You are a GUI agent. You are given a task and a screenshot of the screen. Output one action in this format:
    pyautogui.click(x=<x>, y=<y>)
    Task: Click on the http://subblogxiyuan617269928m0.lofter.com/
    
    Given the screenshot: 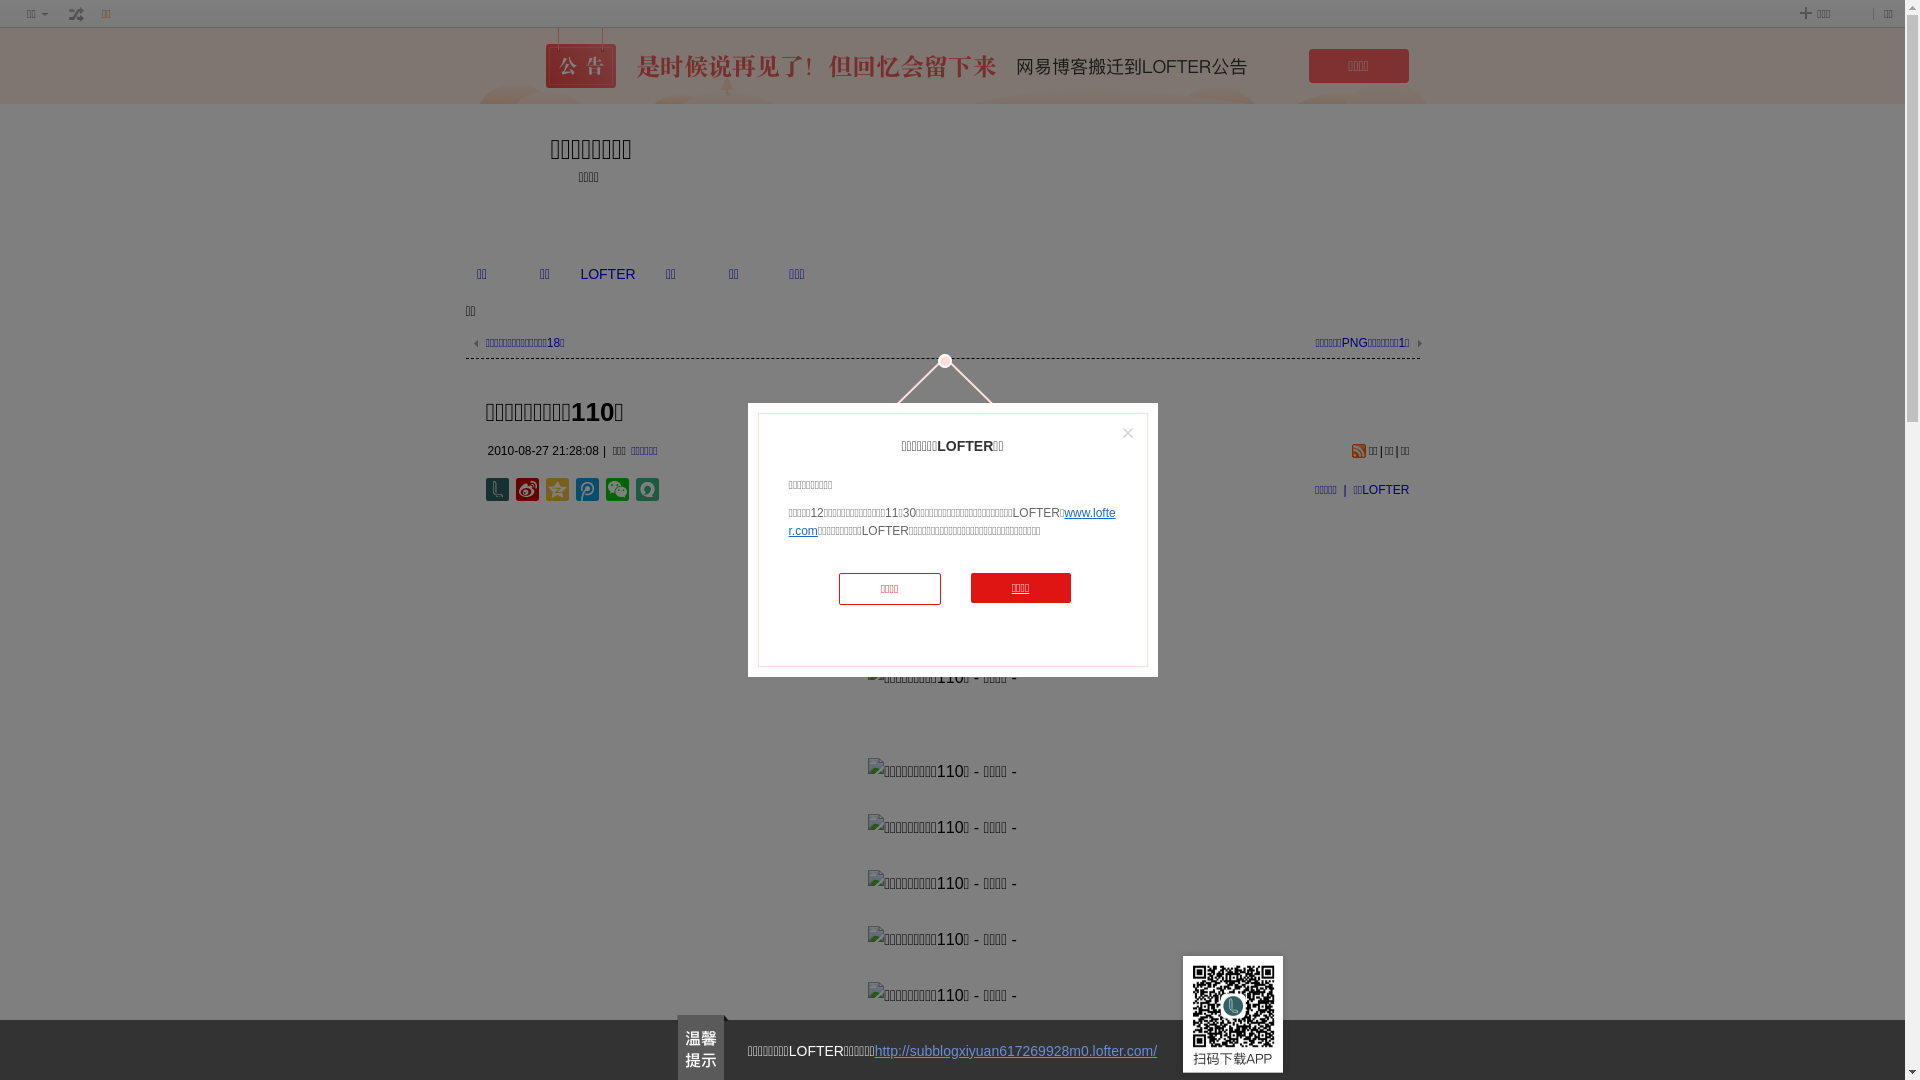 What is the action you would take?
    pyautogui.click(x=1016, y=1051)
    